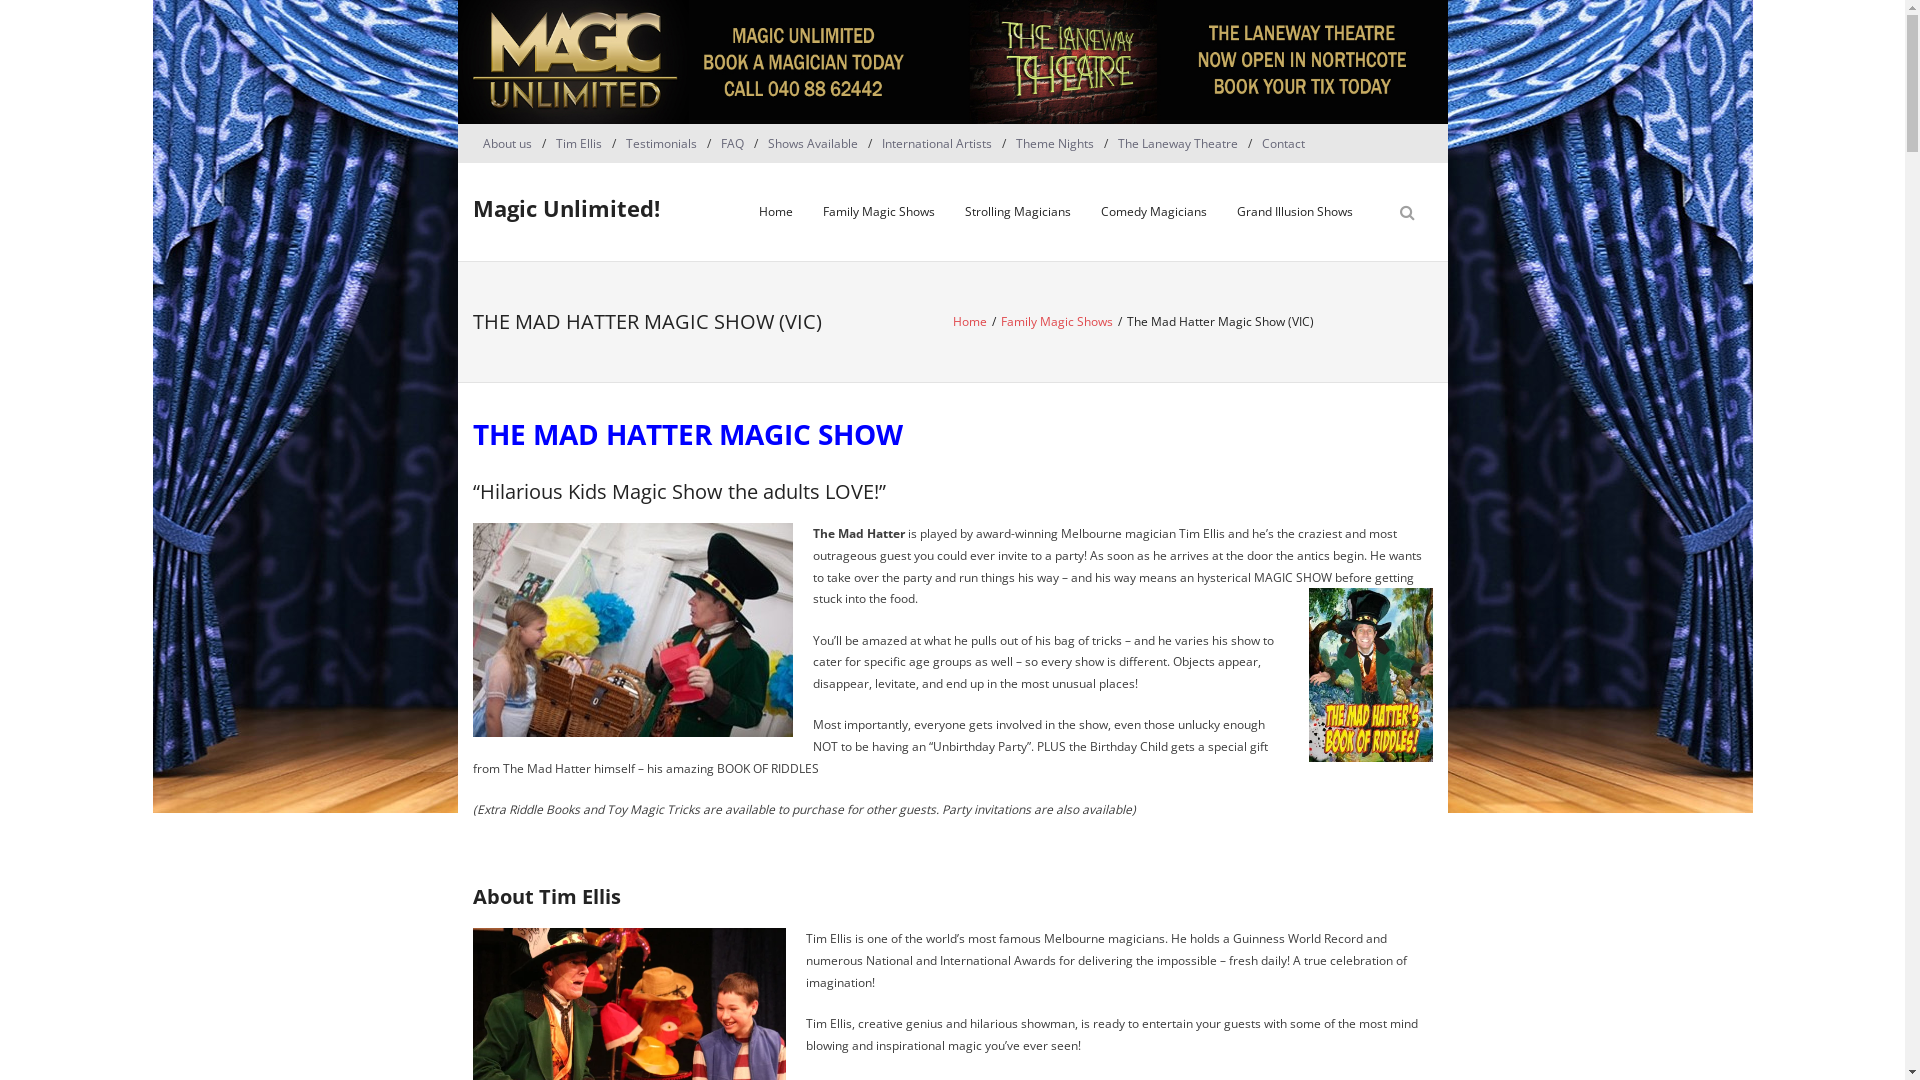 The height and width of the screenshot is (1080, 1920). I want to click on Family Magic Shows, so click(1056, 322).